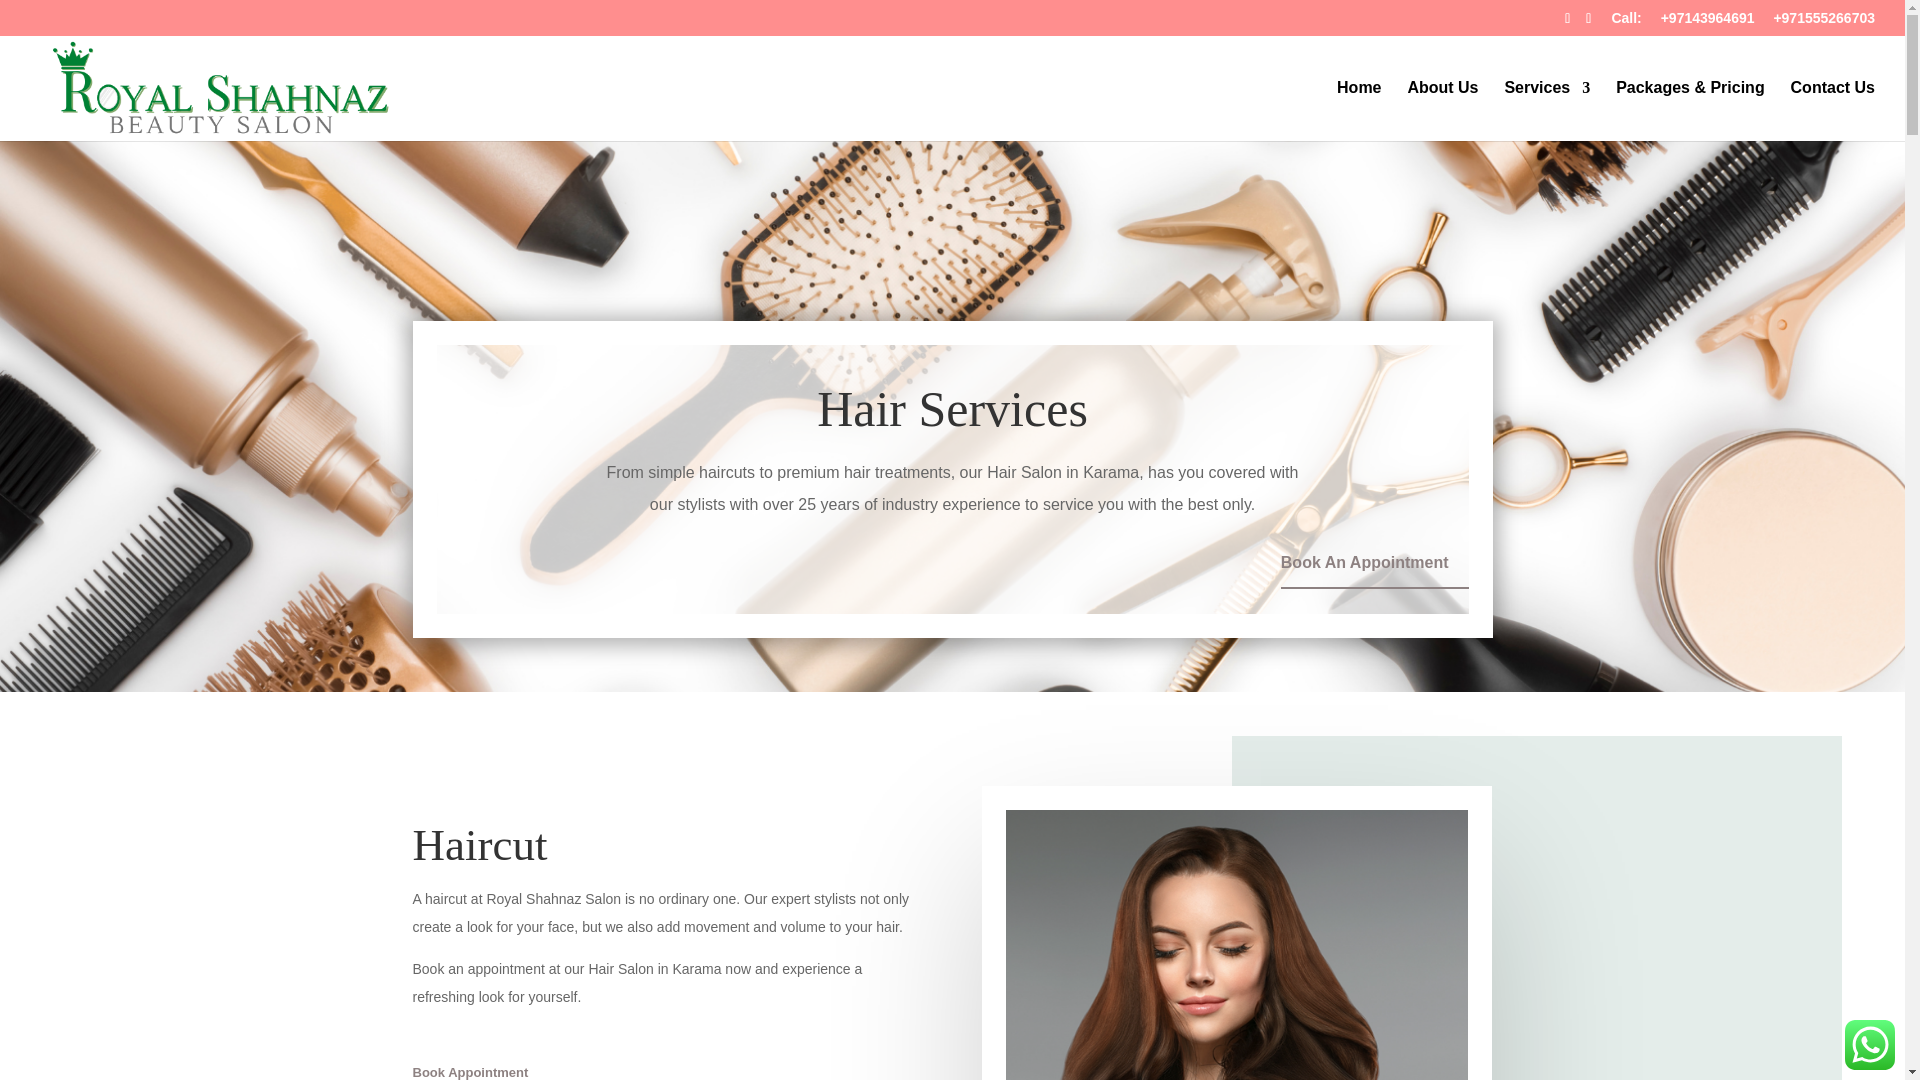  Describe the element at coordinates (480, 1070) in the screenshot. I see `Book Appointment` at that location.